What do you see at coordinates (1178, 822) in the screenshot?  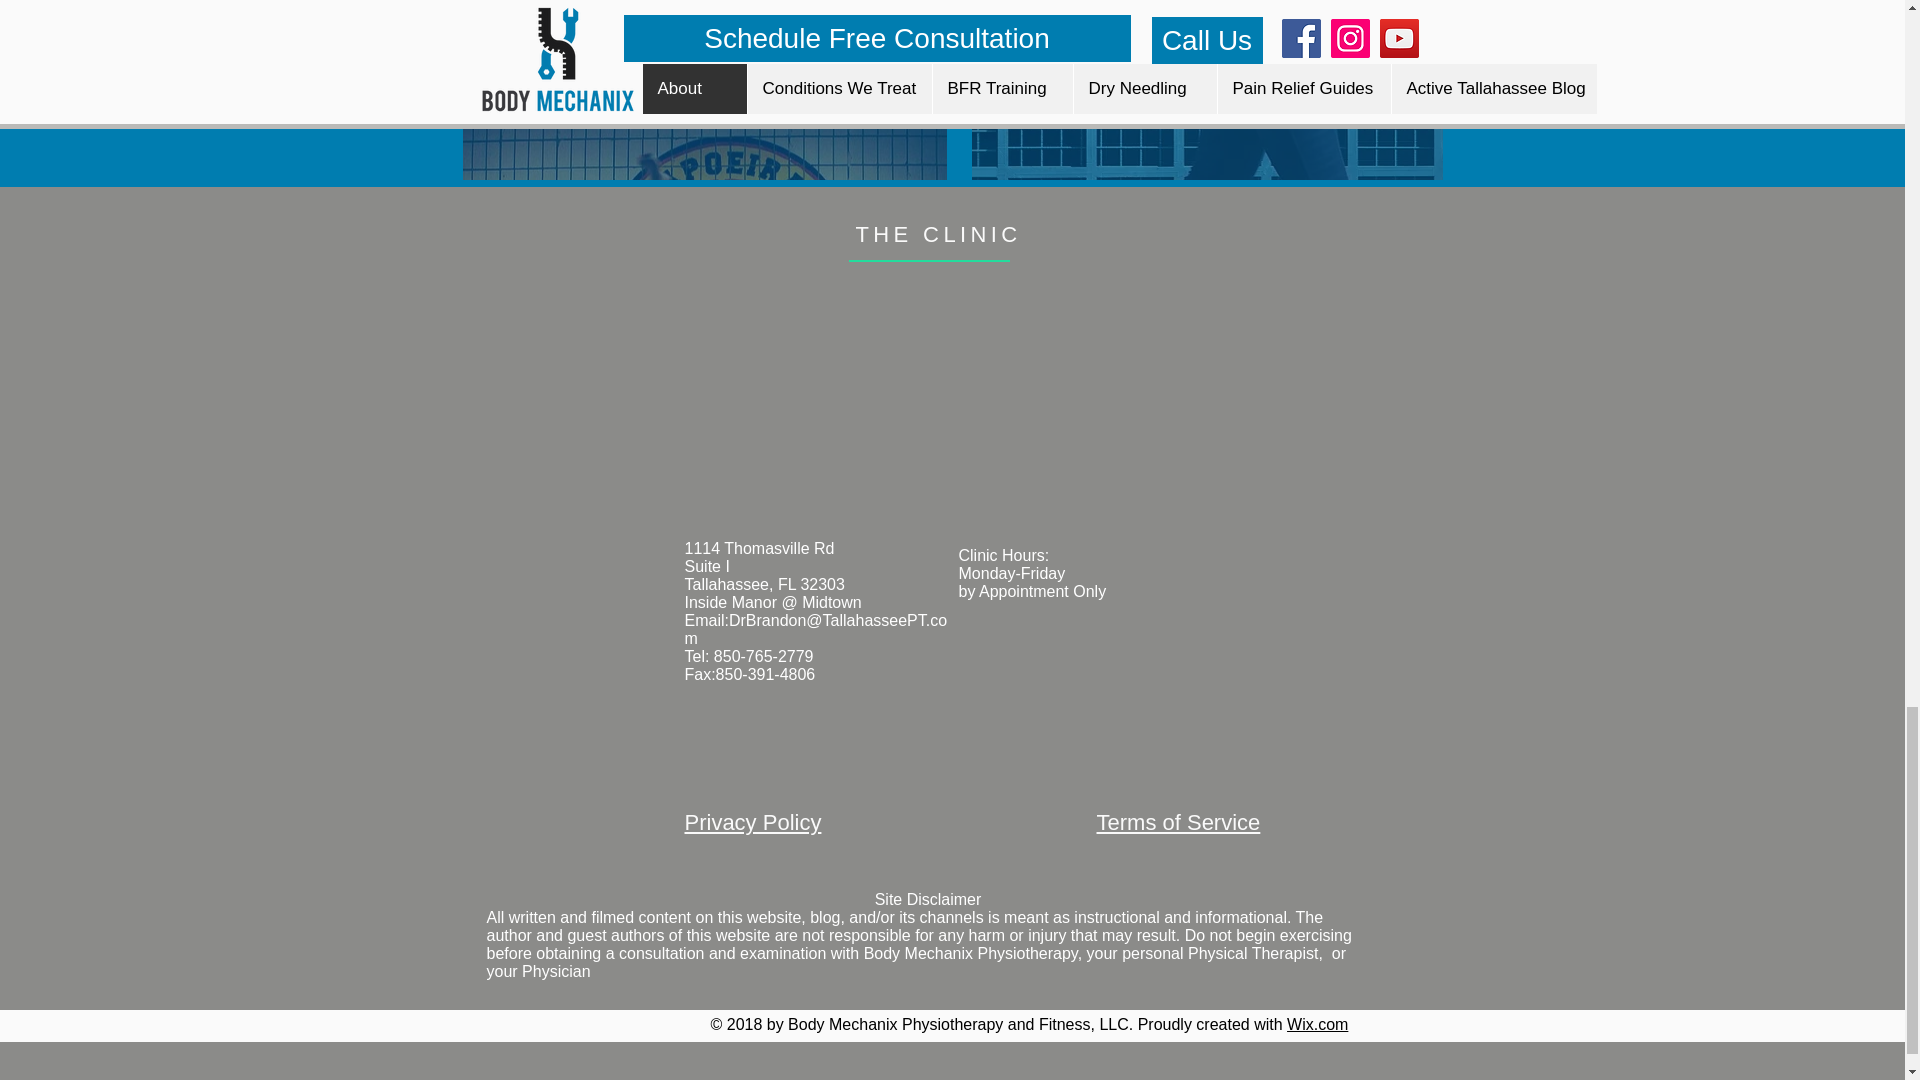 I see `Terms of Service` at bounding box center [1178, 822].